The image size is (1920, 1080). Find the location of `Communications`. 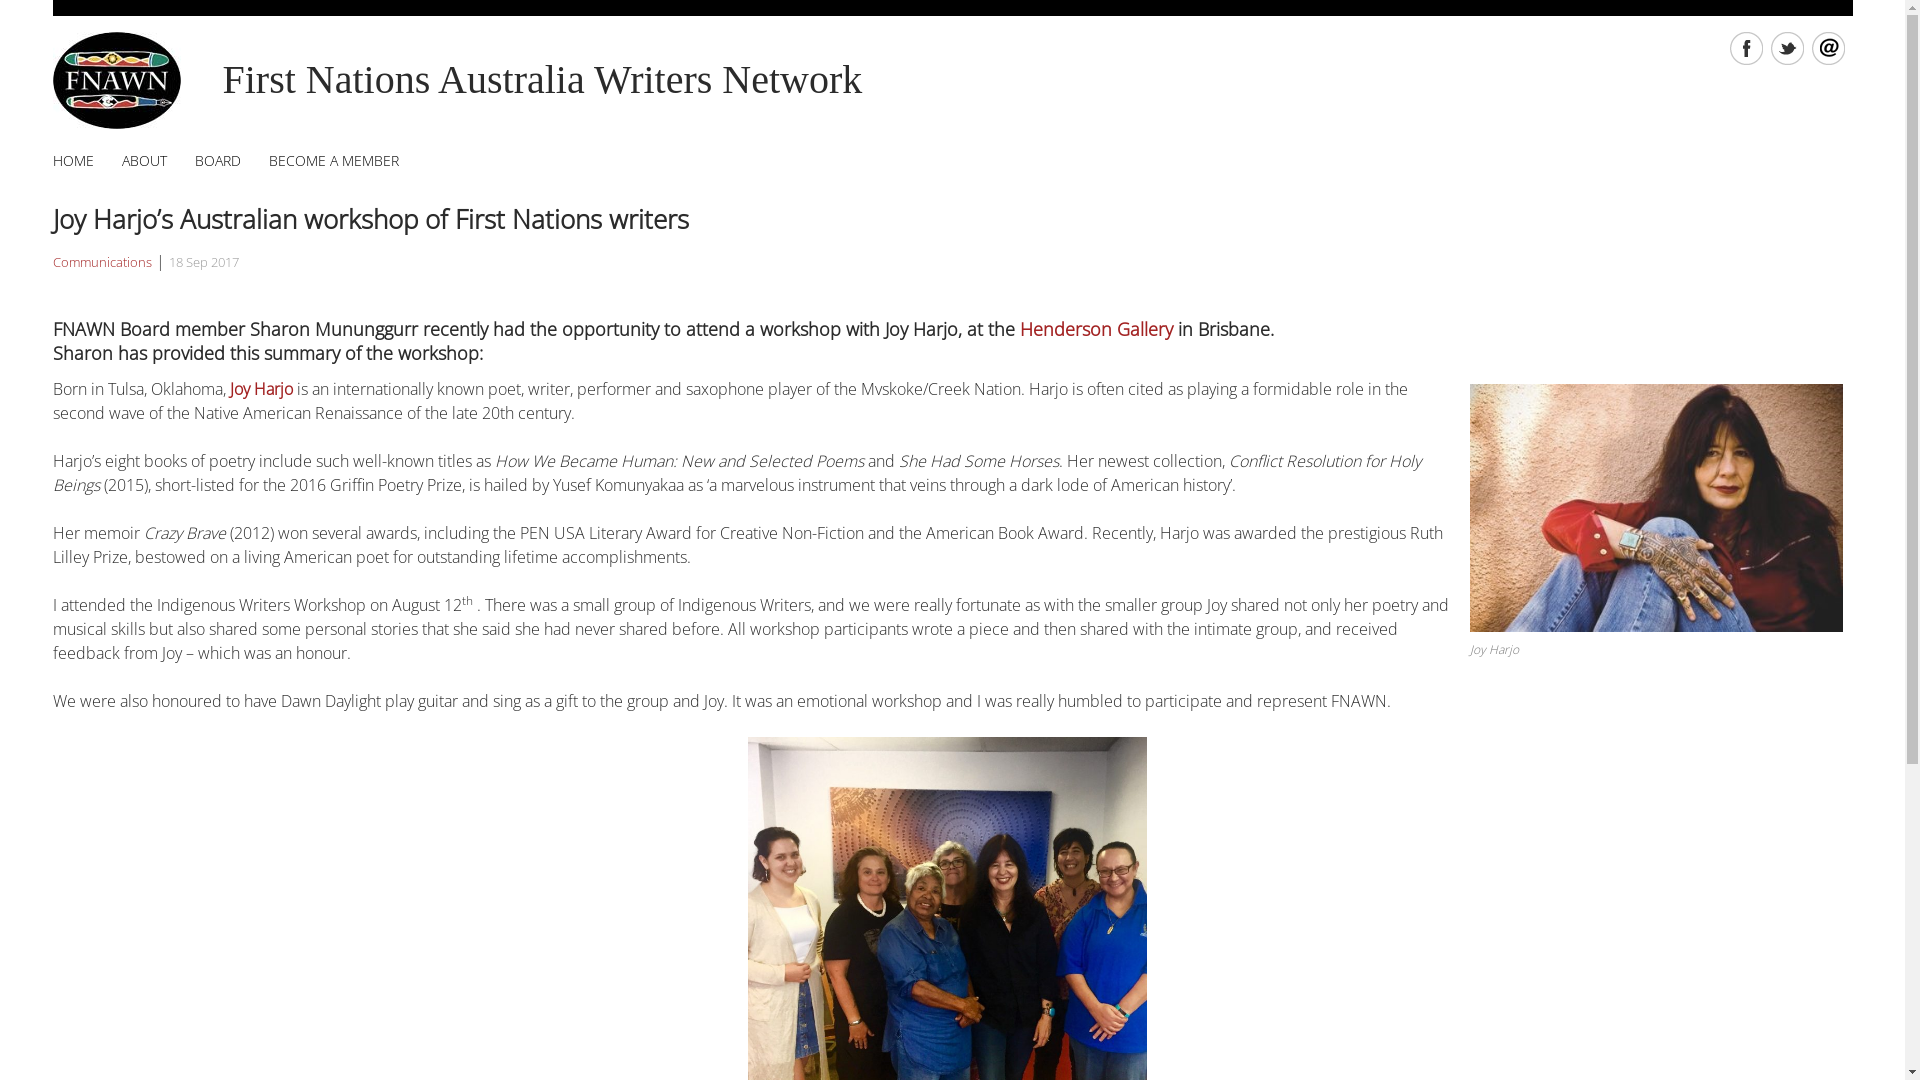

Communications is located at coordinates (102, 262).